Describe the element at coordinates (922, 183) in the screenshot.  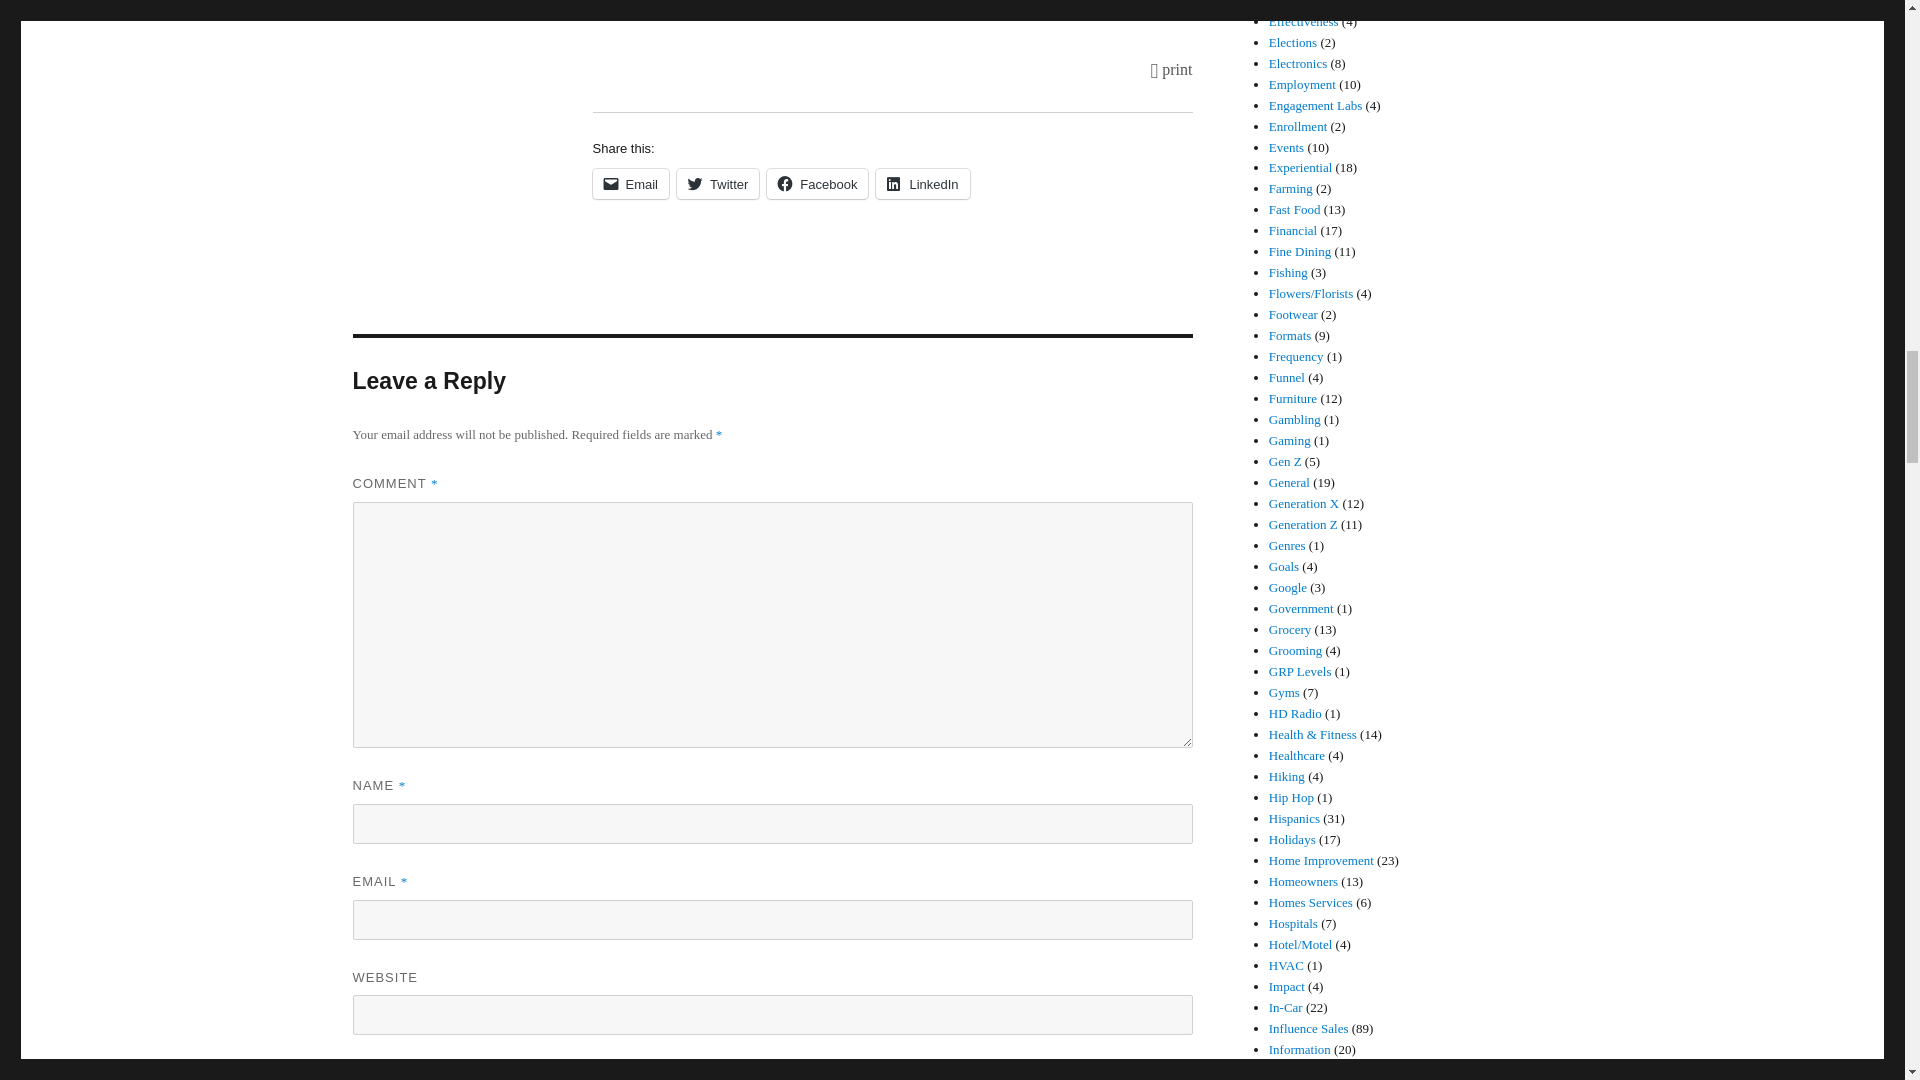
I see `Click to share on LinkedIn` at that location.